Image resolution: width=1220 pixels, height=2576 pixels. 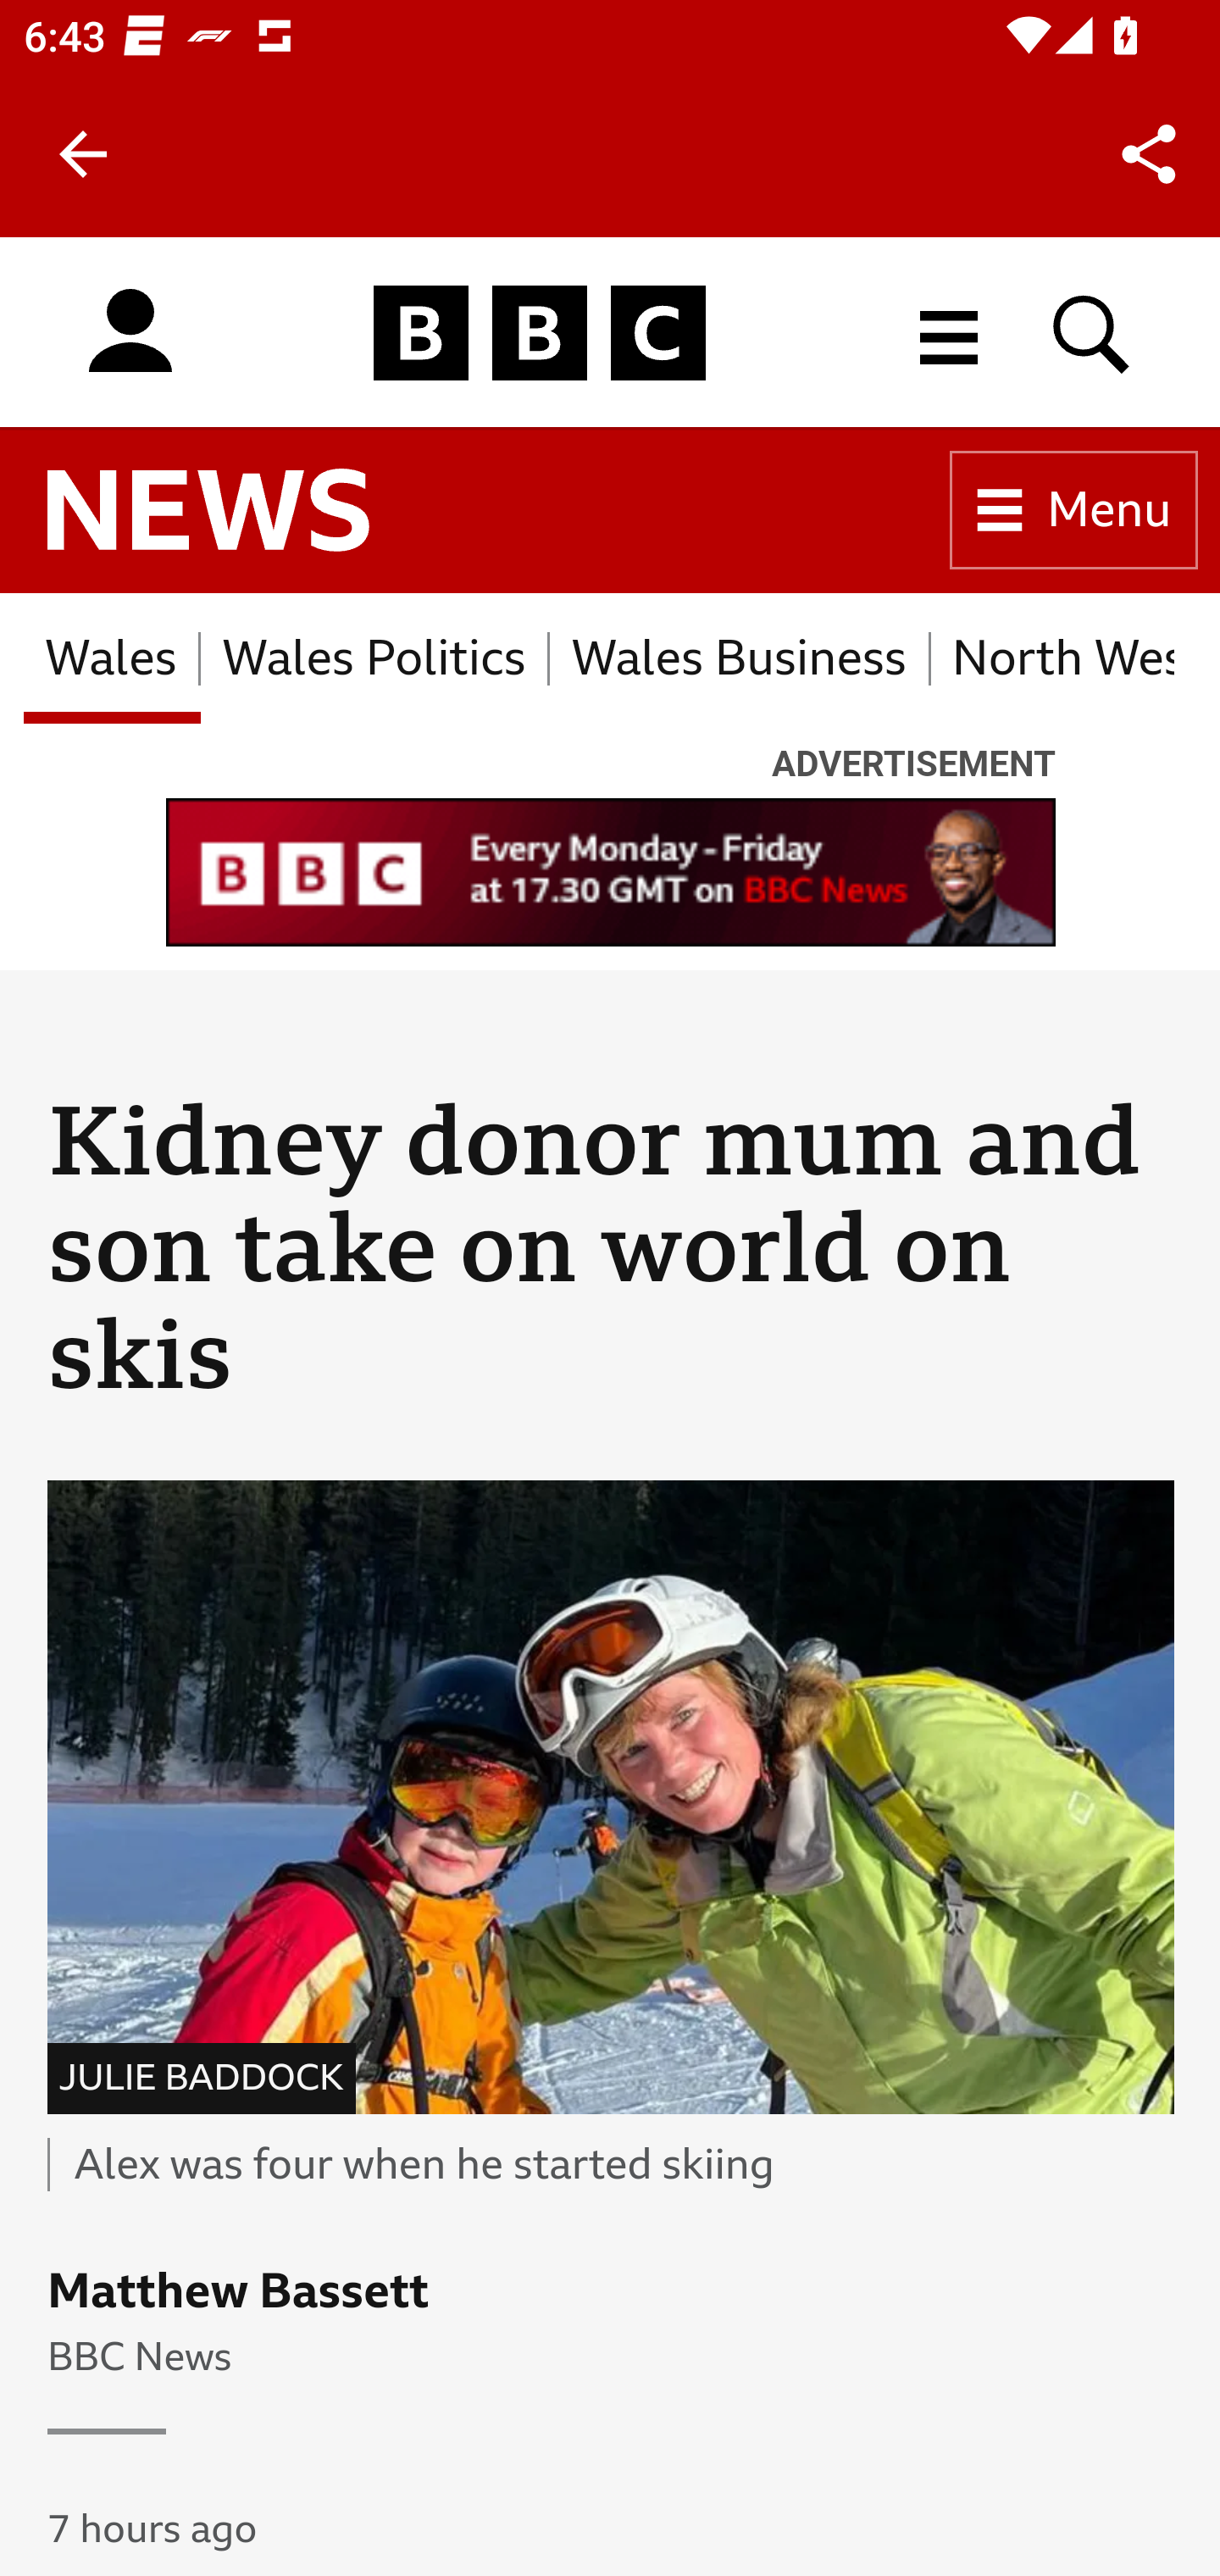 What do you see at coordinates (130, 332) in the screenshot?
I see `Sign in` at bounding box center [130, 332].